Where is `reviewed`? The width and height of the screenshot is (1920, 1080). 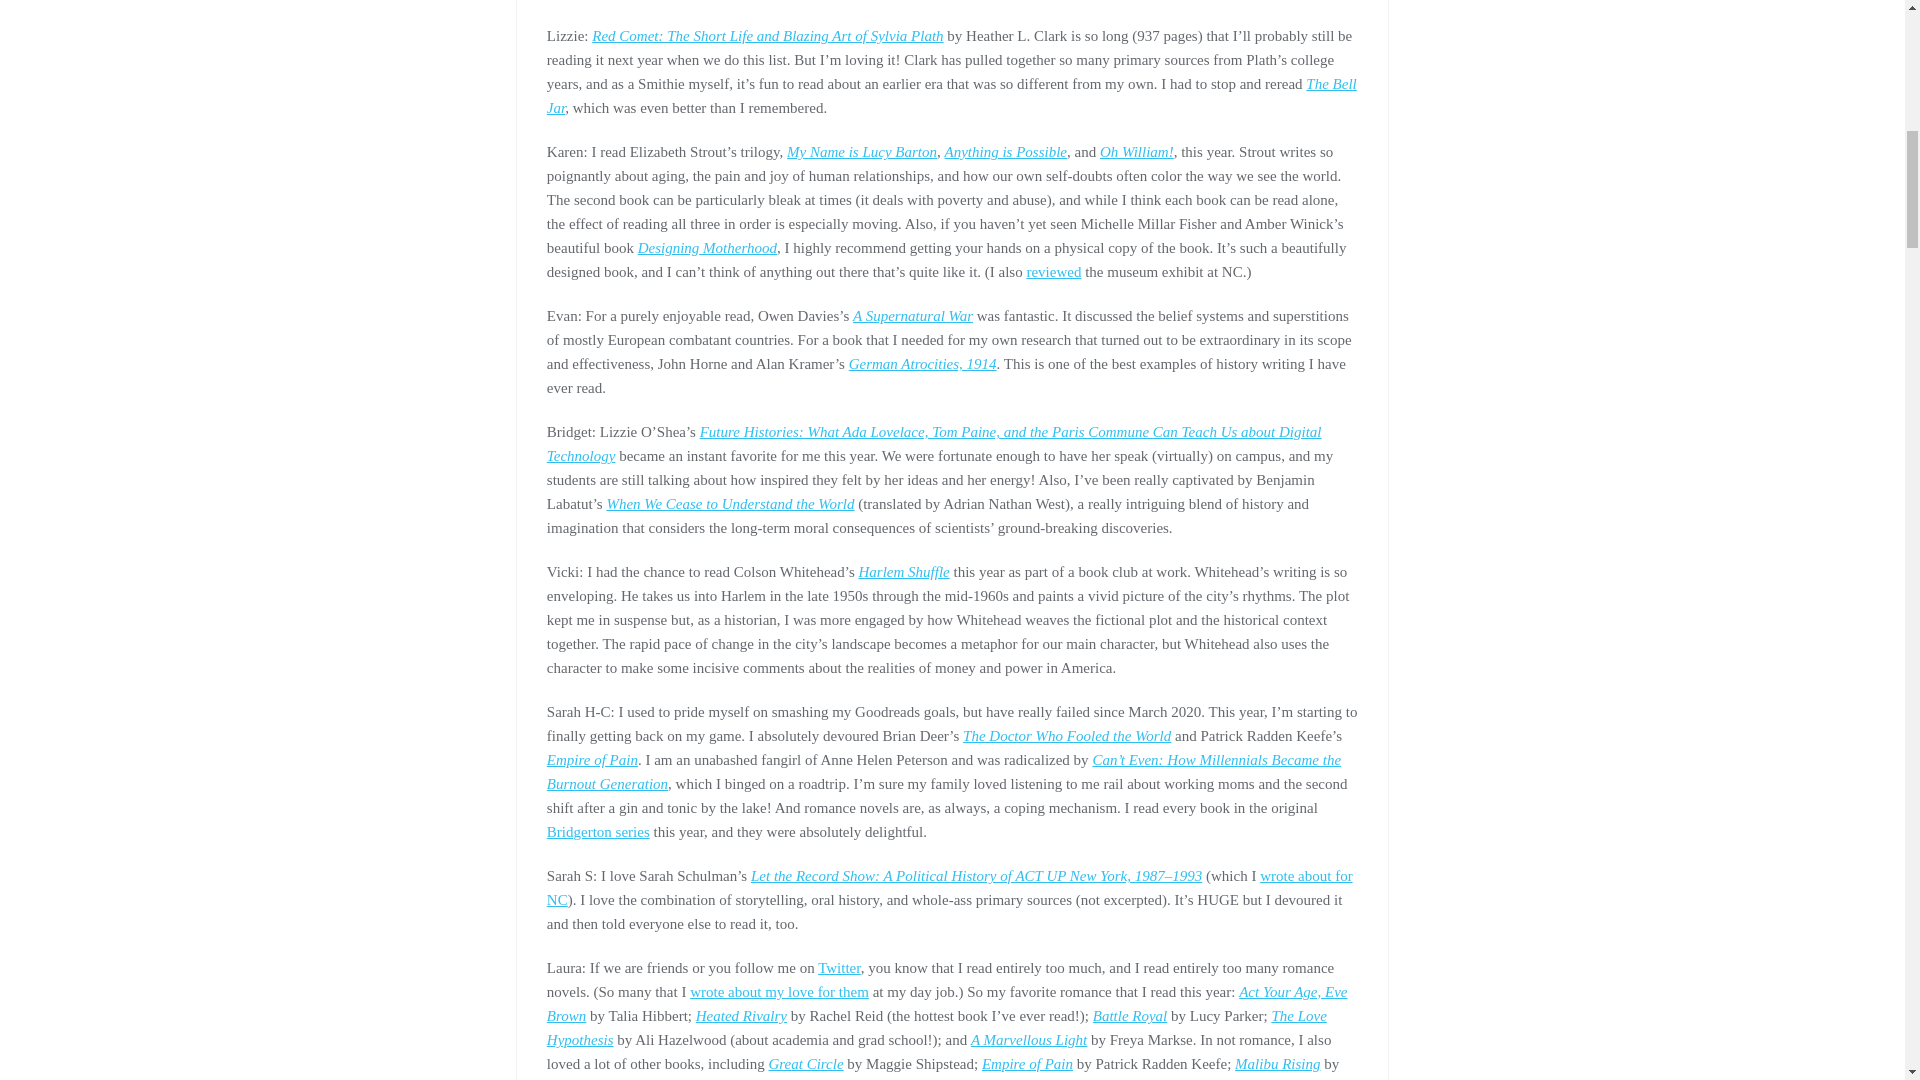
reviewed is located at coordinates (1052, 271).